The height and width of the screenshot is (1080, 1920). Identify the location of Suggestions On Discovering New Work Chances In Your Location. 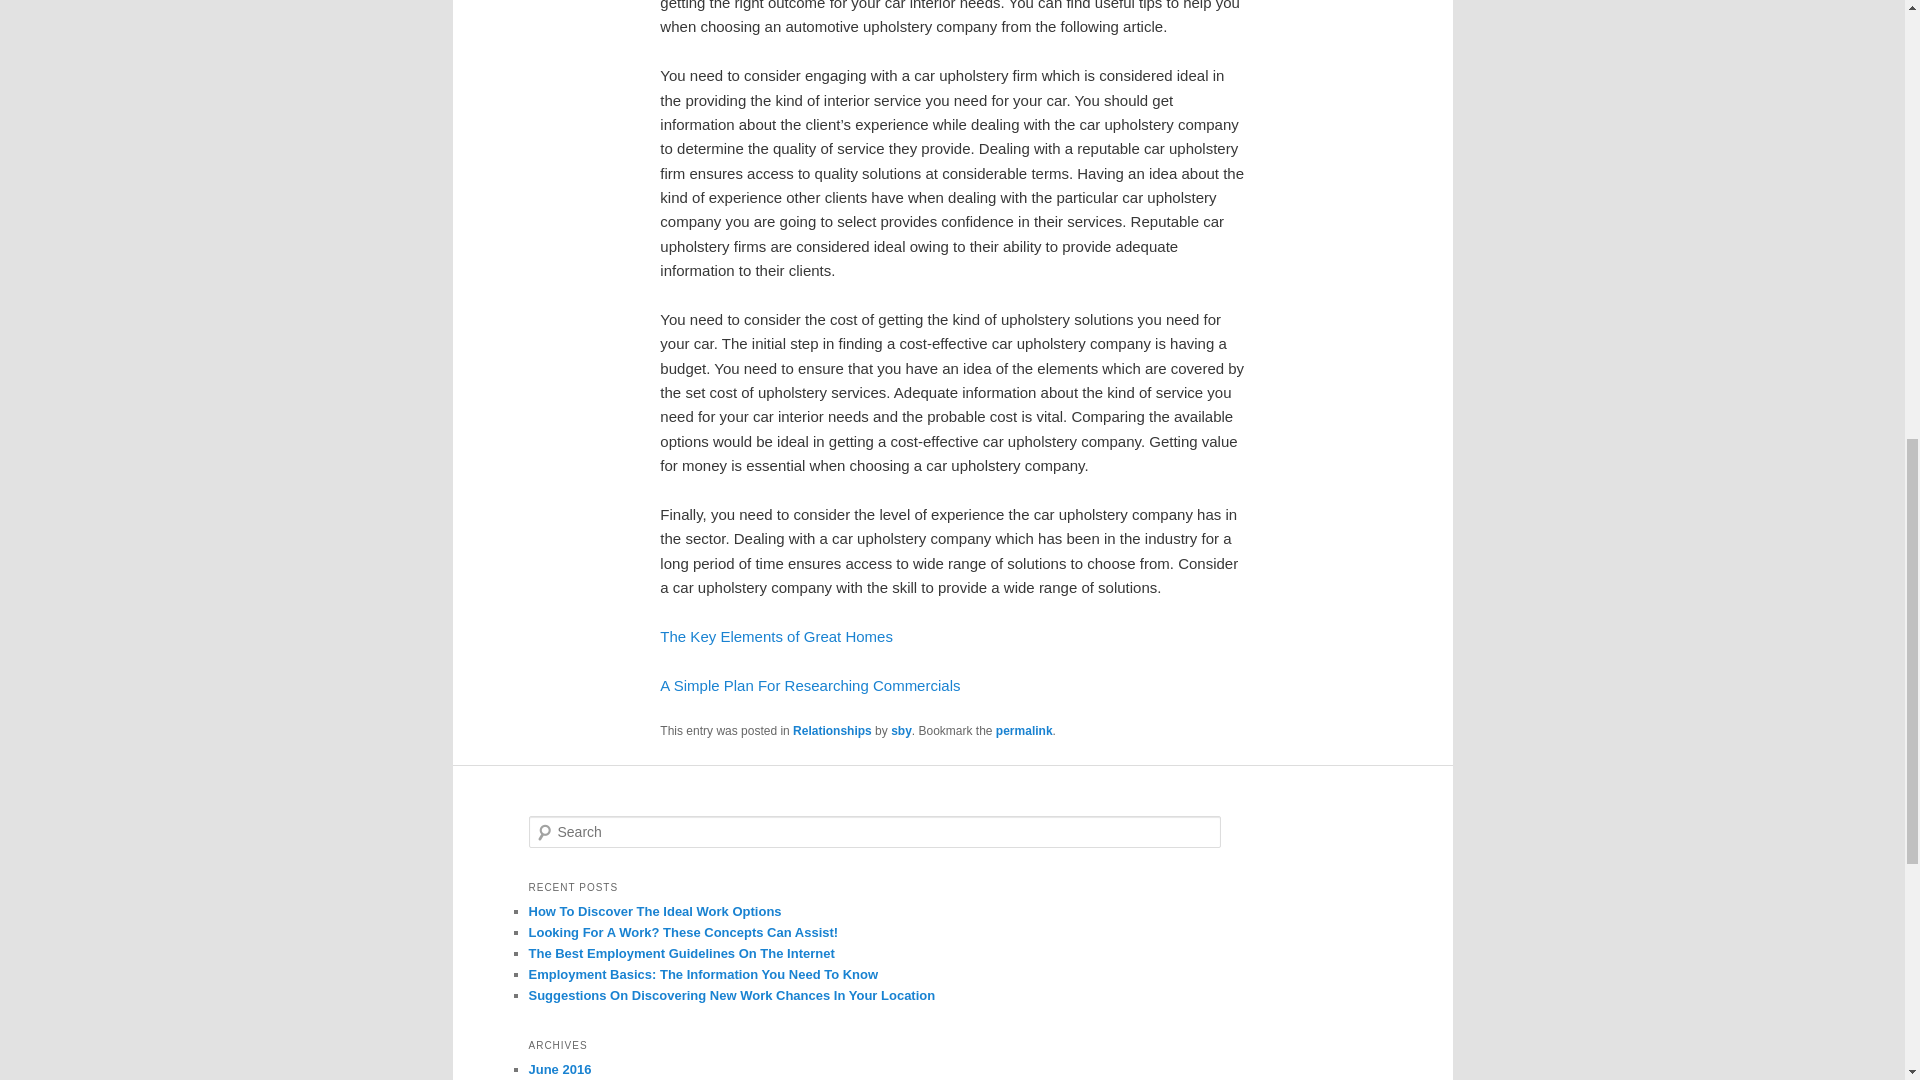
(732, 996).